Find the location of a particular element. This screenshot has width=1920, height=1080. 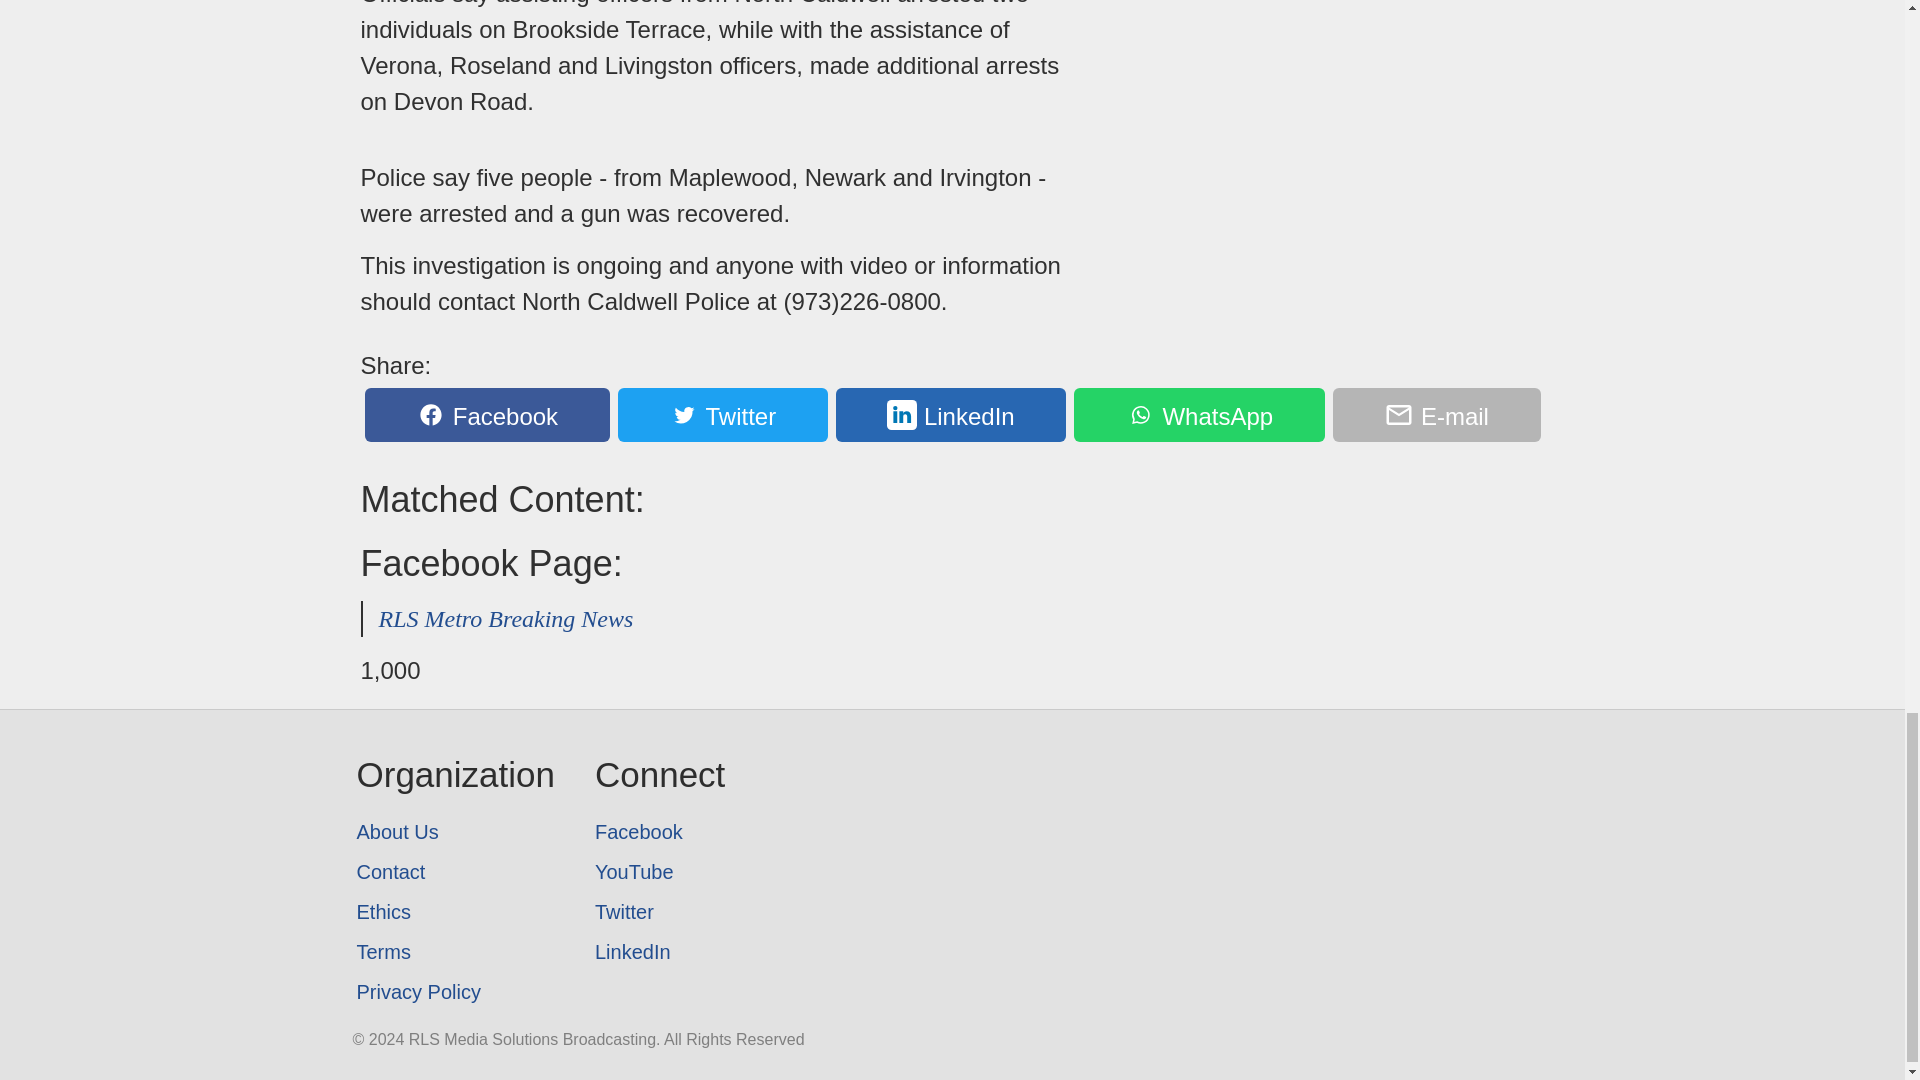

LinkedIn is located at coordinates (660, 952).